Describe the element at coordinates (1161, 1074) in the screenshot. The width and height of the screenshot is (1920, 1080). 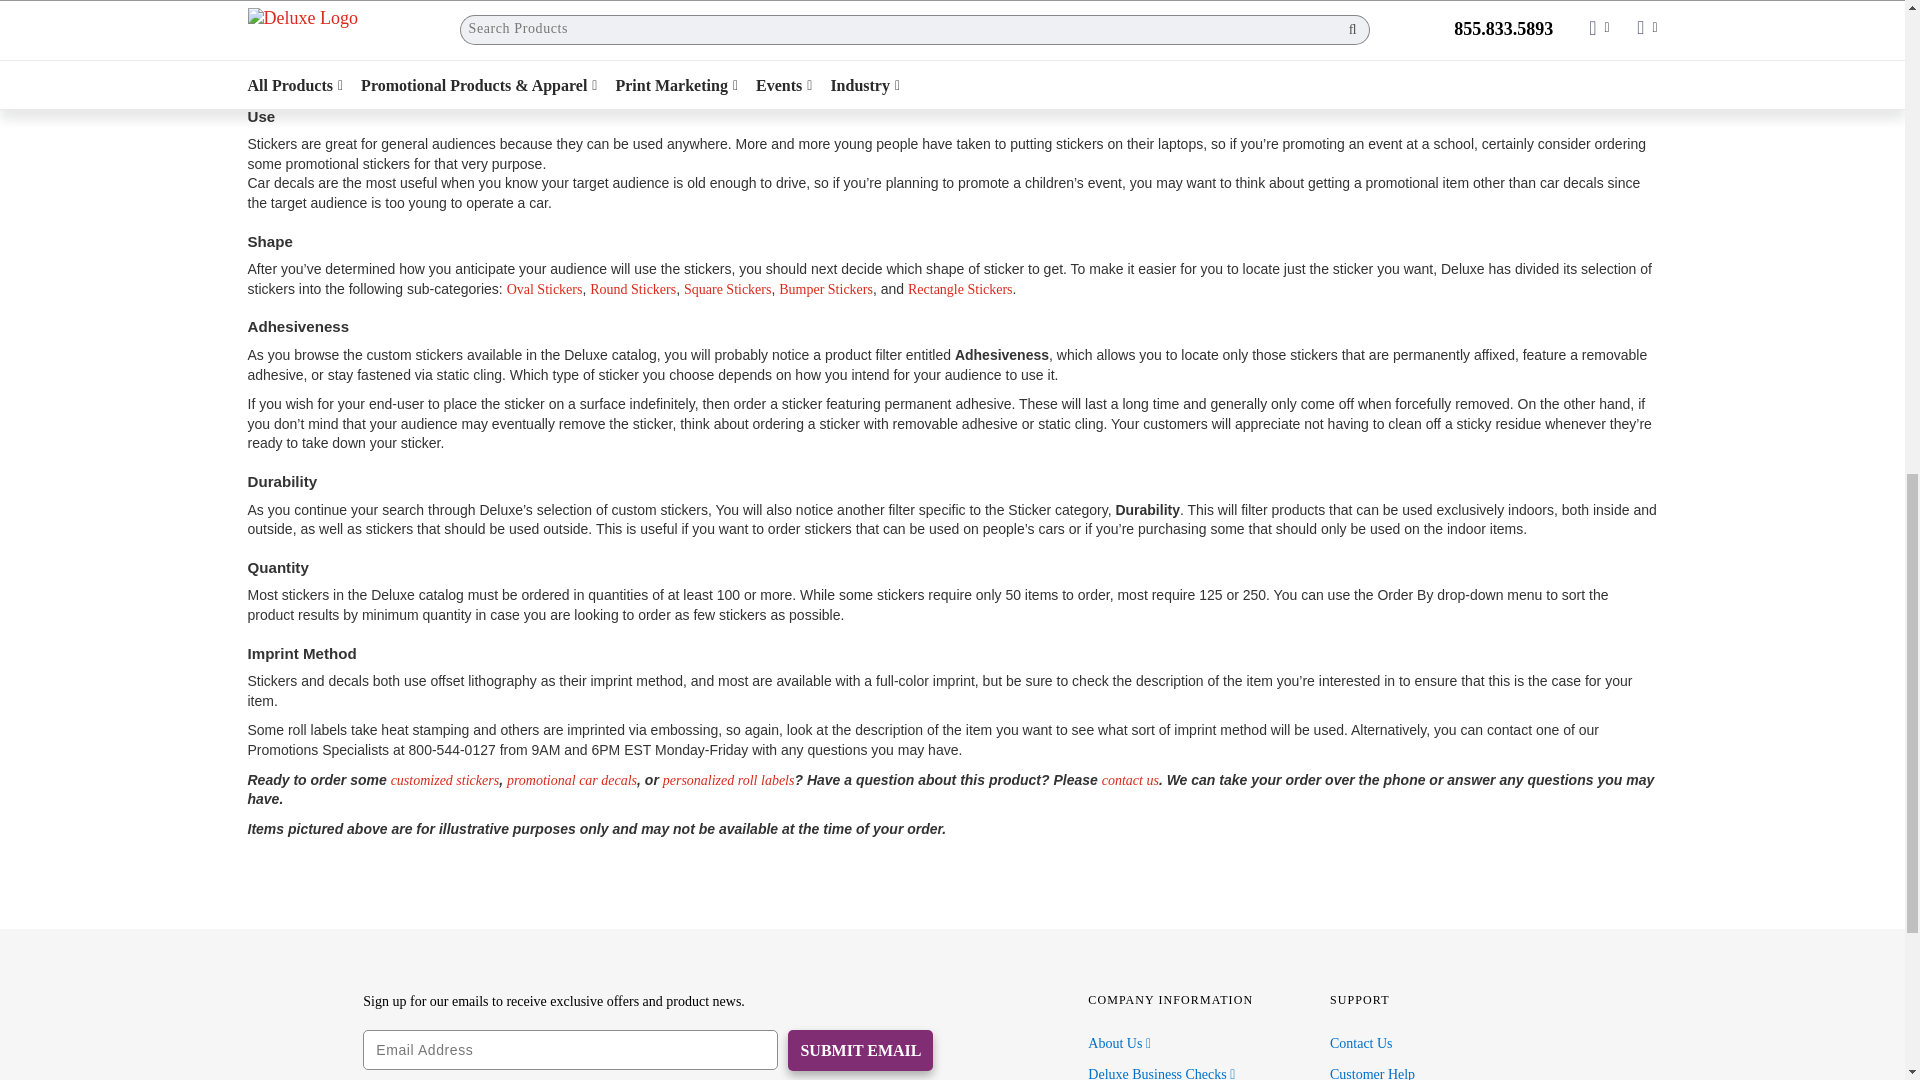
I see `Opens in New Browser Window` at that location.